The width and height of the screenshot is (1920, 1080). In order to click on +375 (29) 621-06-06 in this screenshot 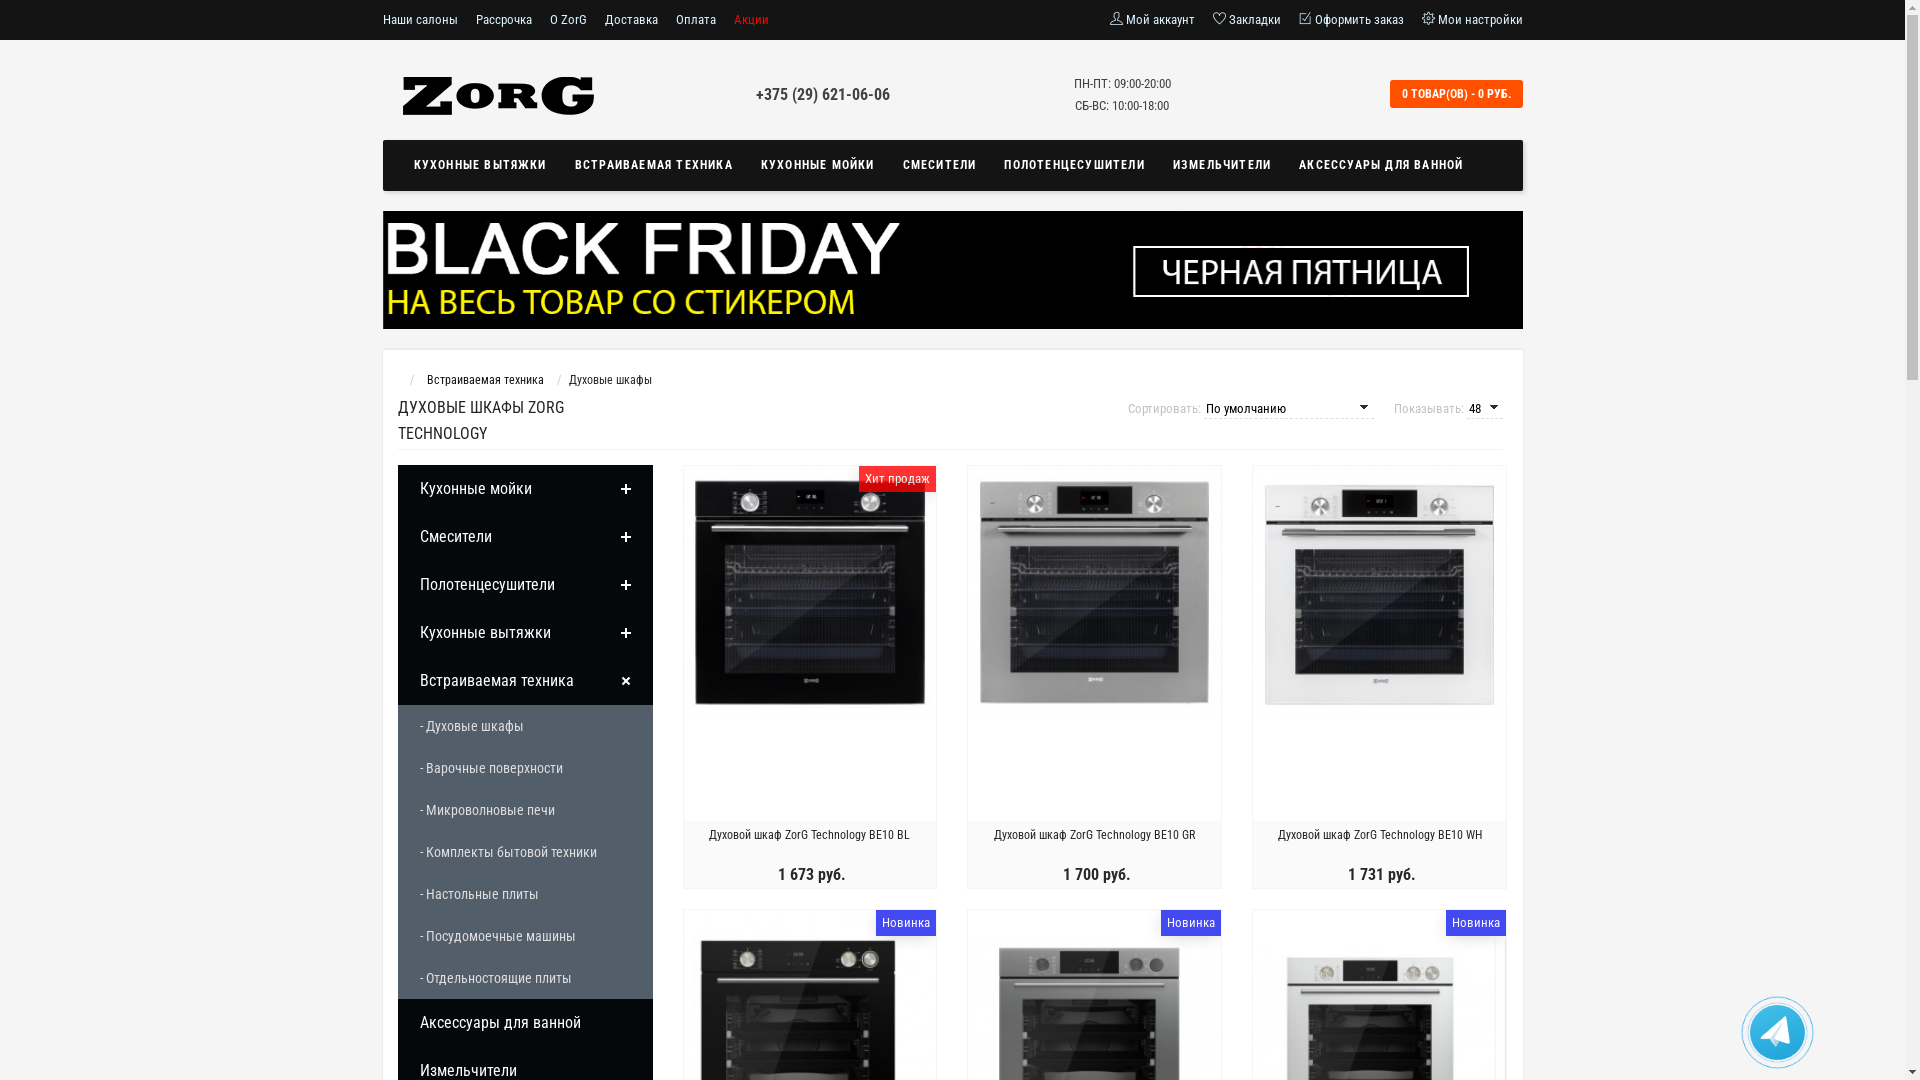, I will do `click(823, 94)`.